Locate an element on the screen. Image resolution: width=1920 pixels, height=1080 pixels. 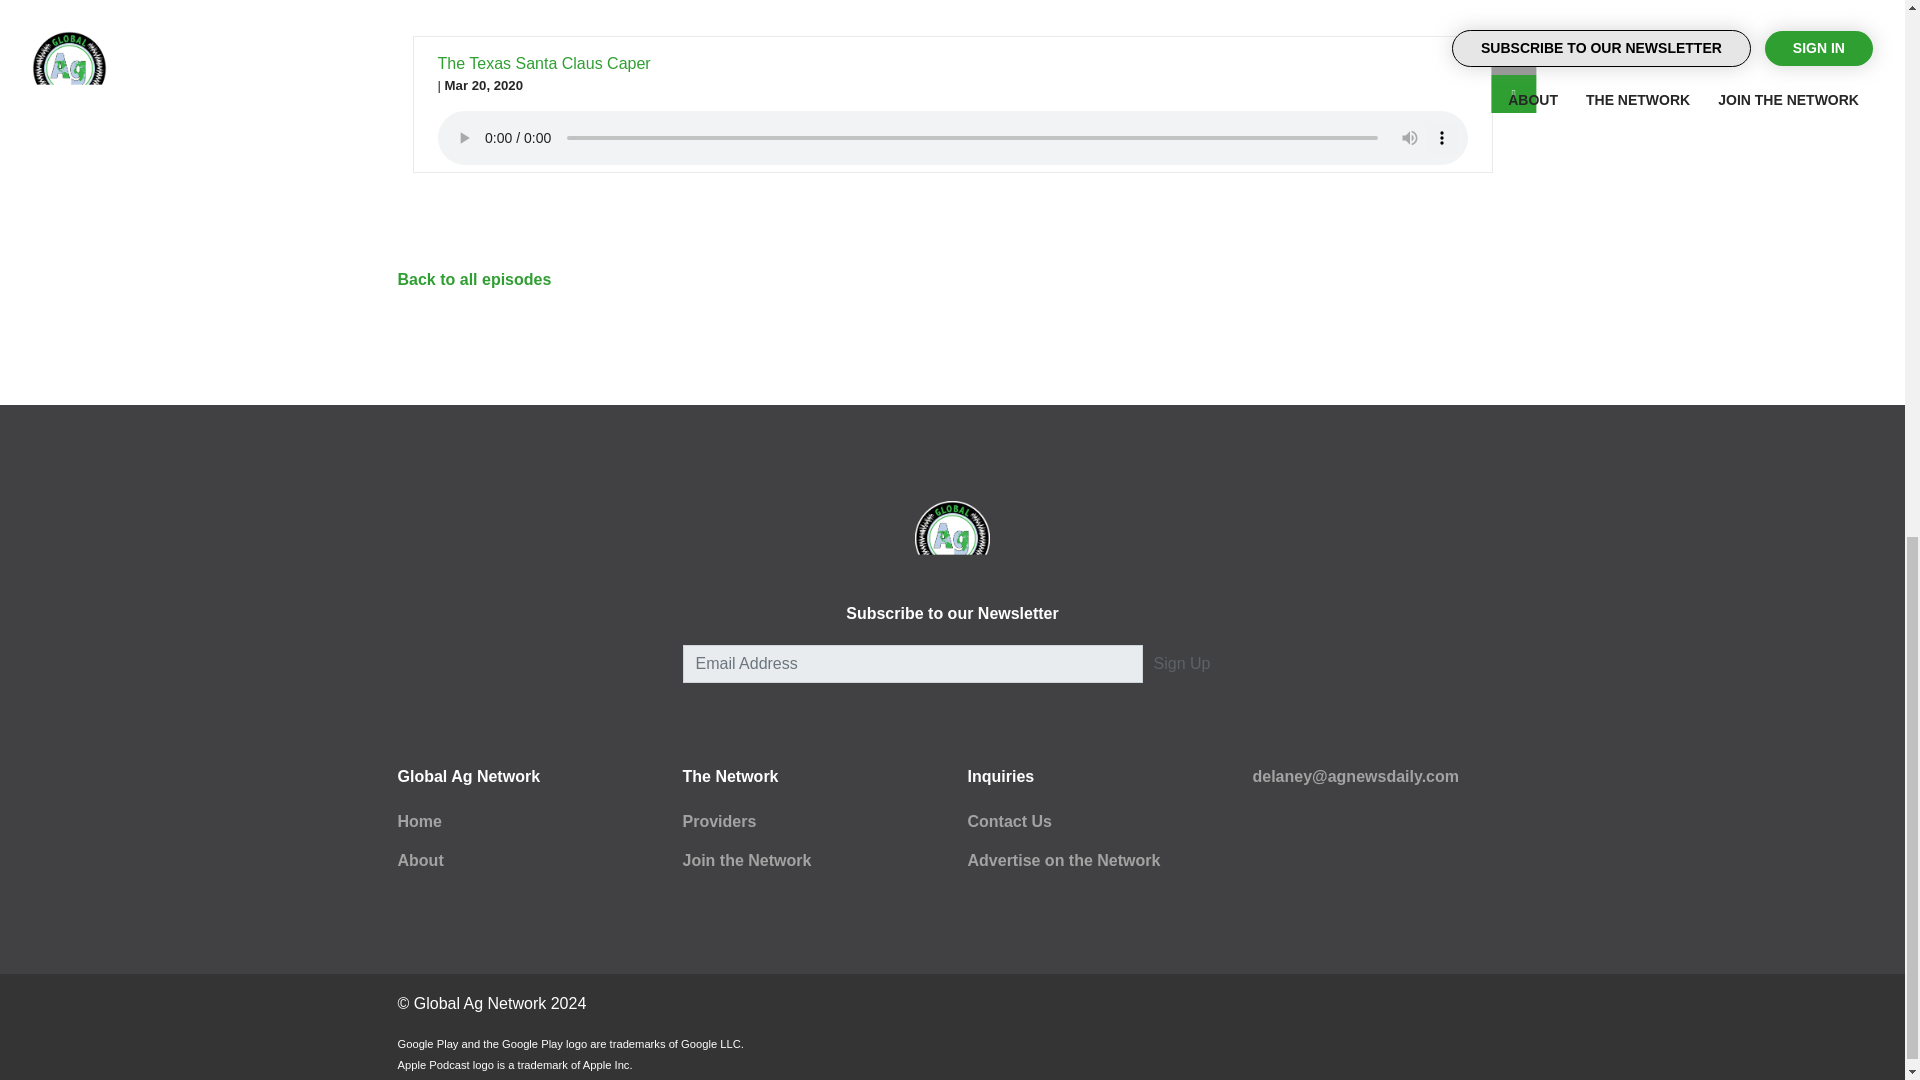
Home is located at coordinates (419, 822).